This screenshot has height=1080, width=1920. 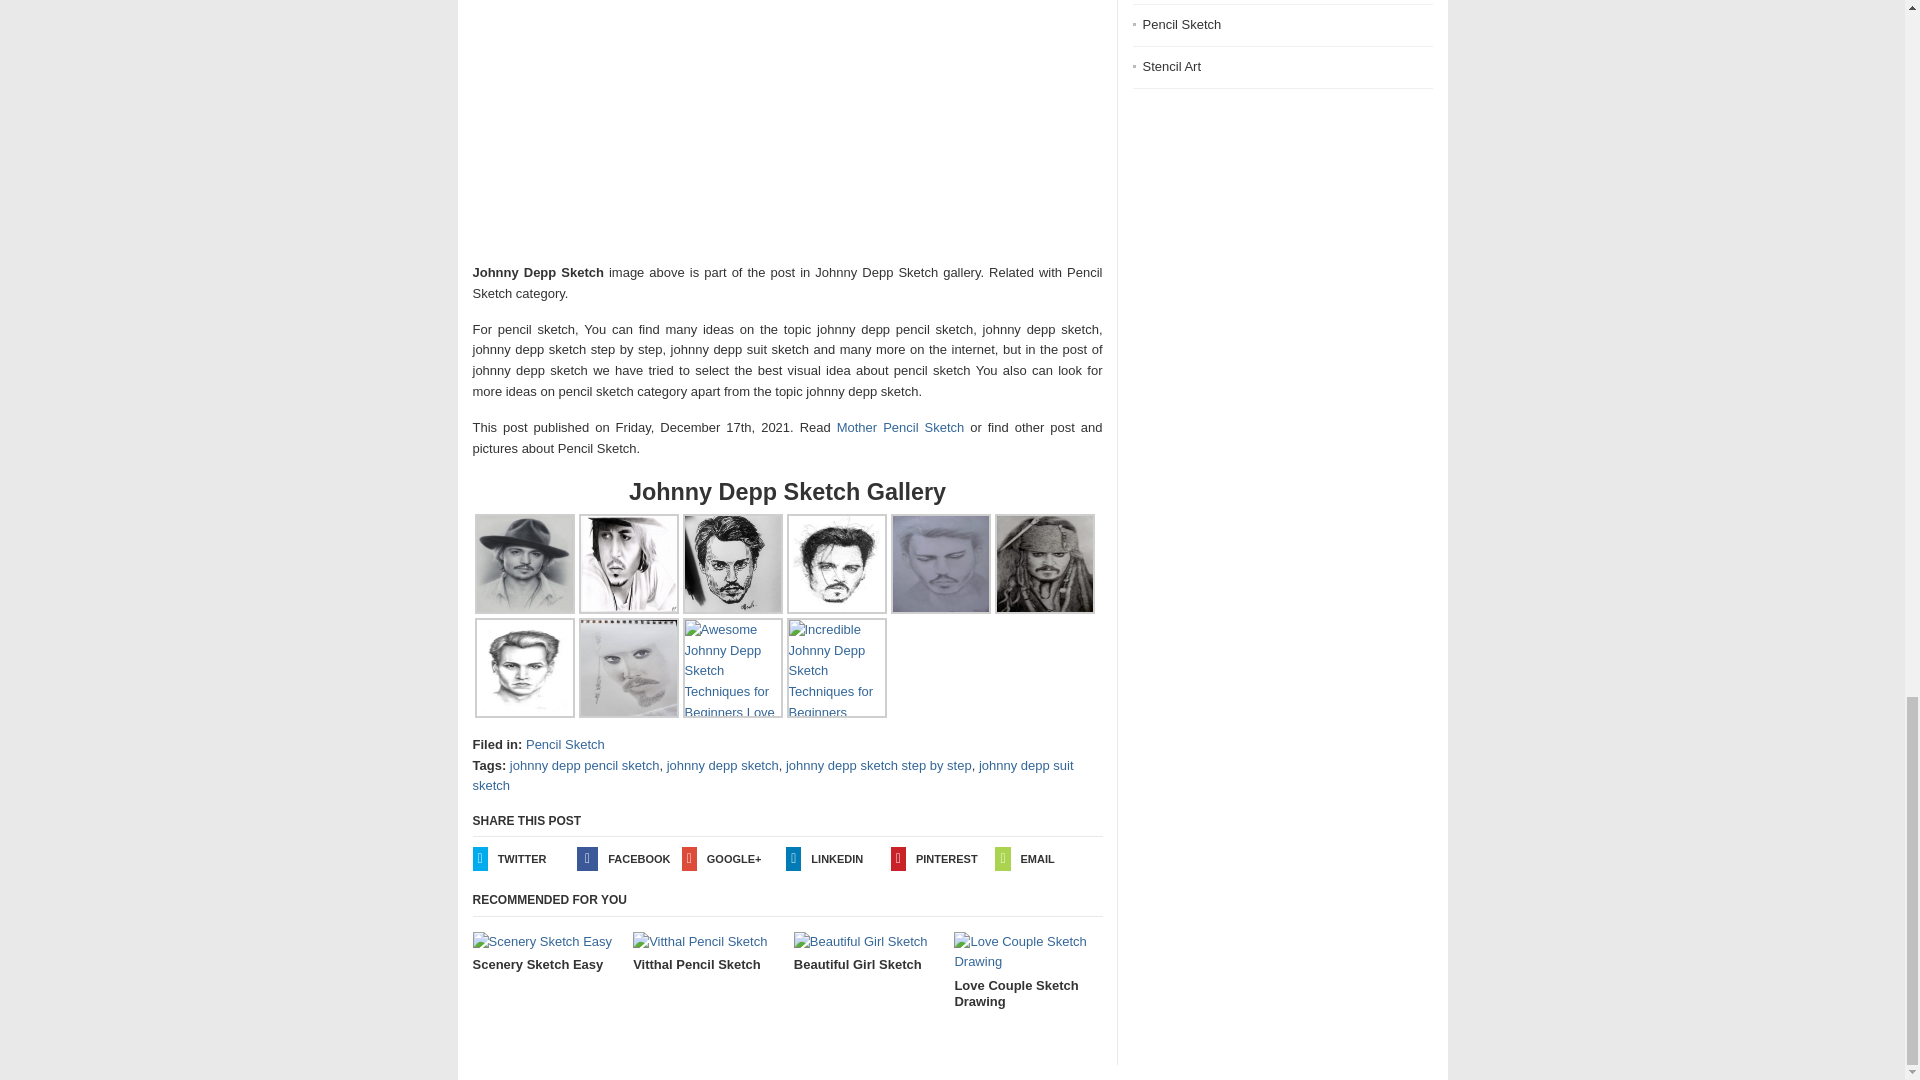 I want to click on FACEBOOK, so click(x=629, y=858).